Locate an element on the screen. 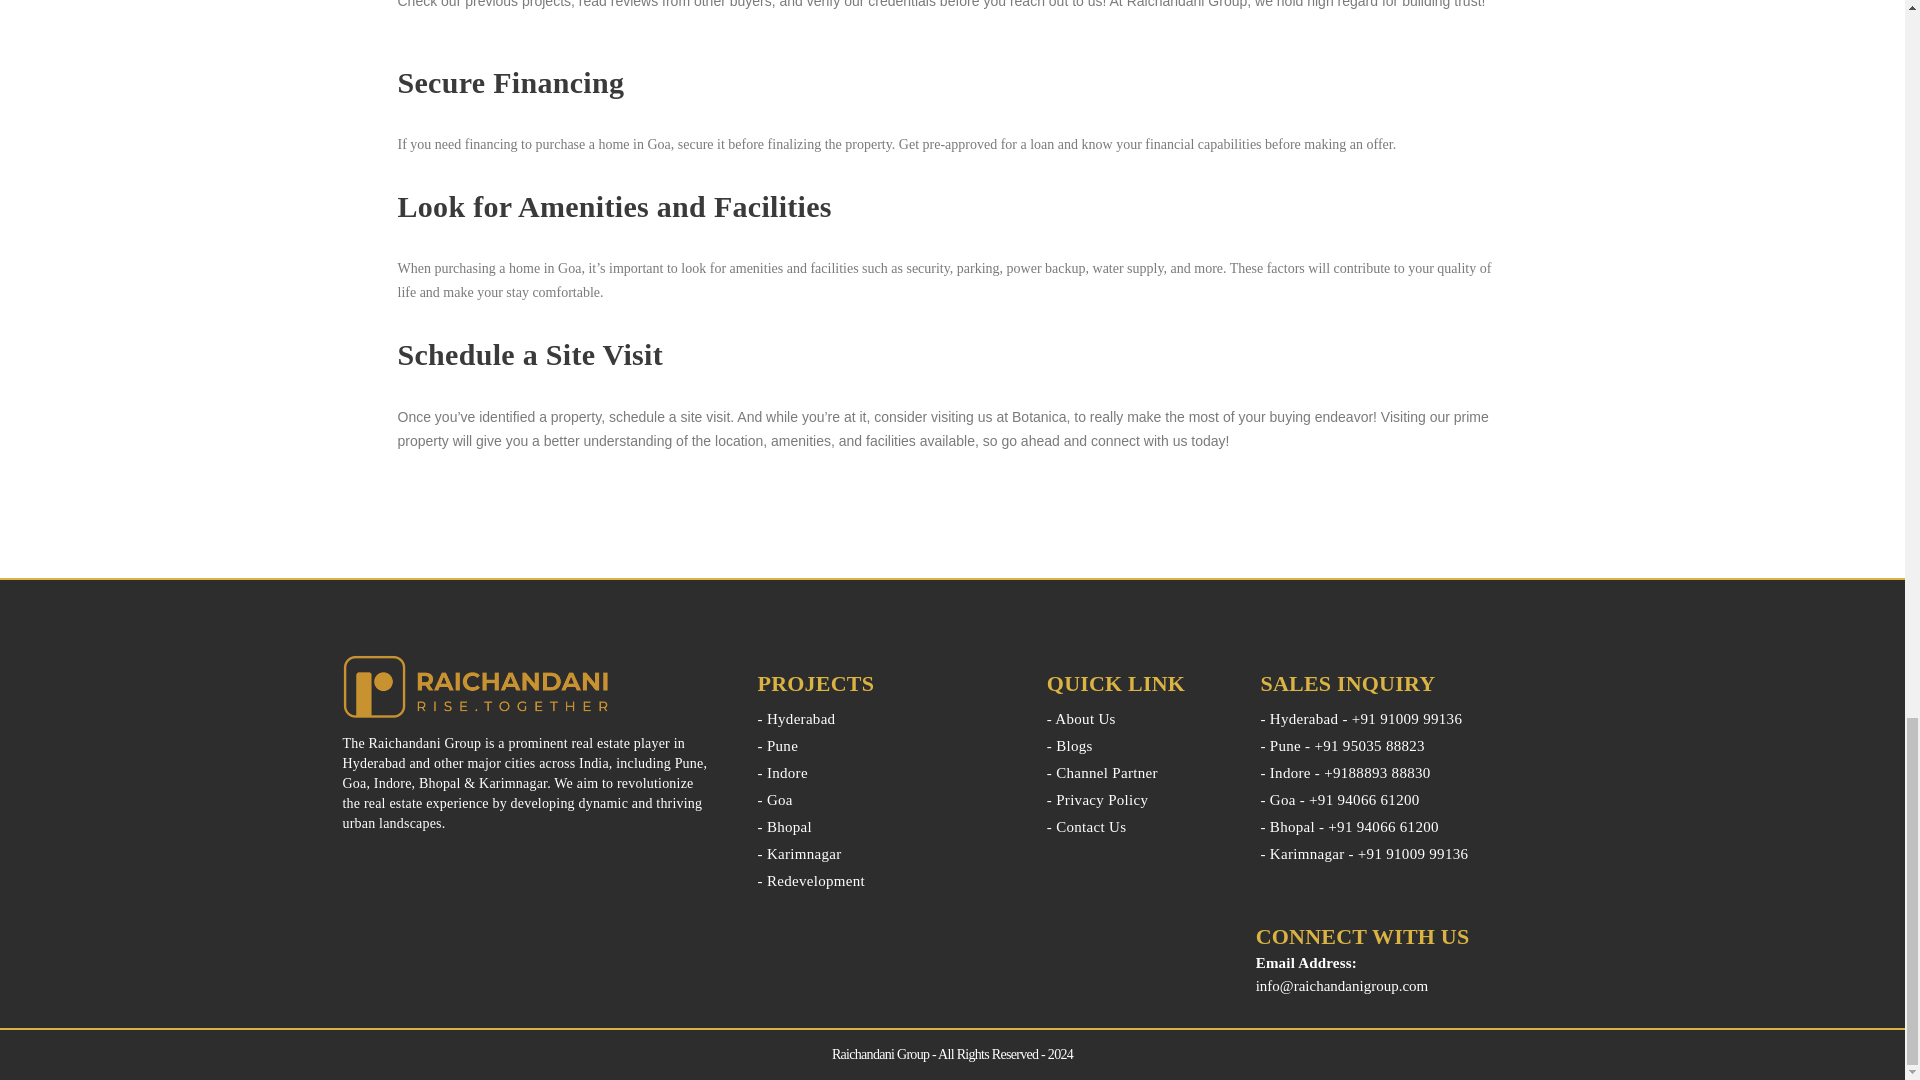 This screenshot has height=1080, width=1920. - Redevelopment is located at coordinates (888, 881).